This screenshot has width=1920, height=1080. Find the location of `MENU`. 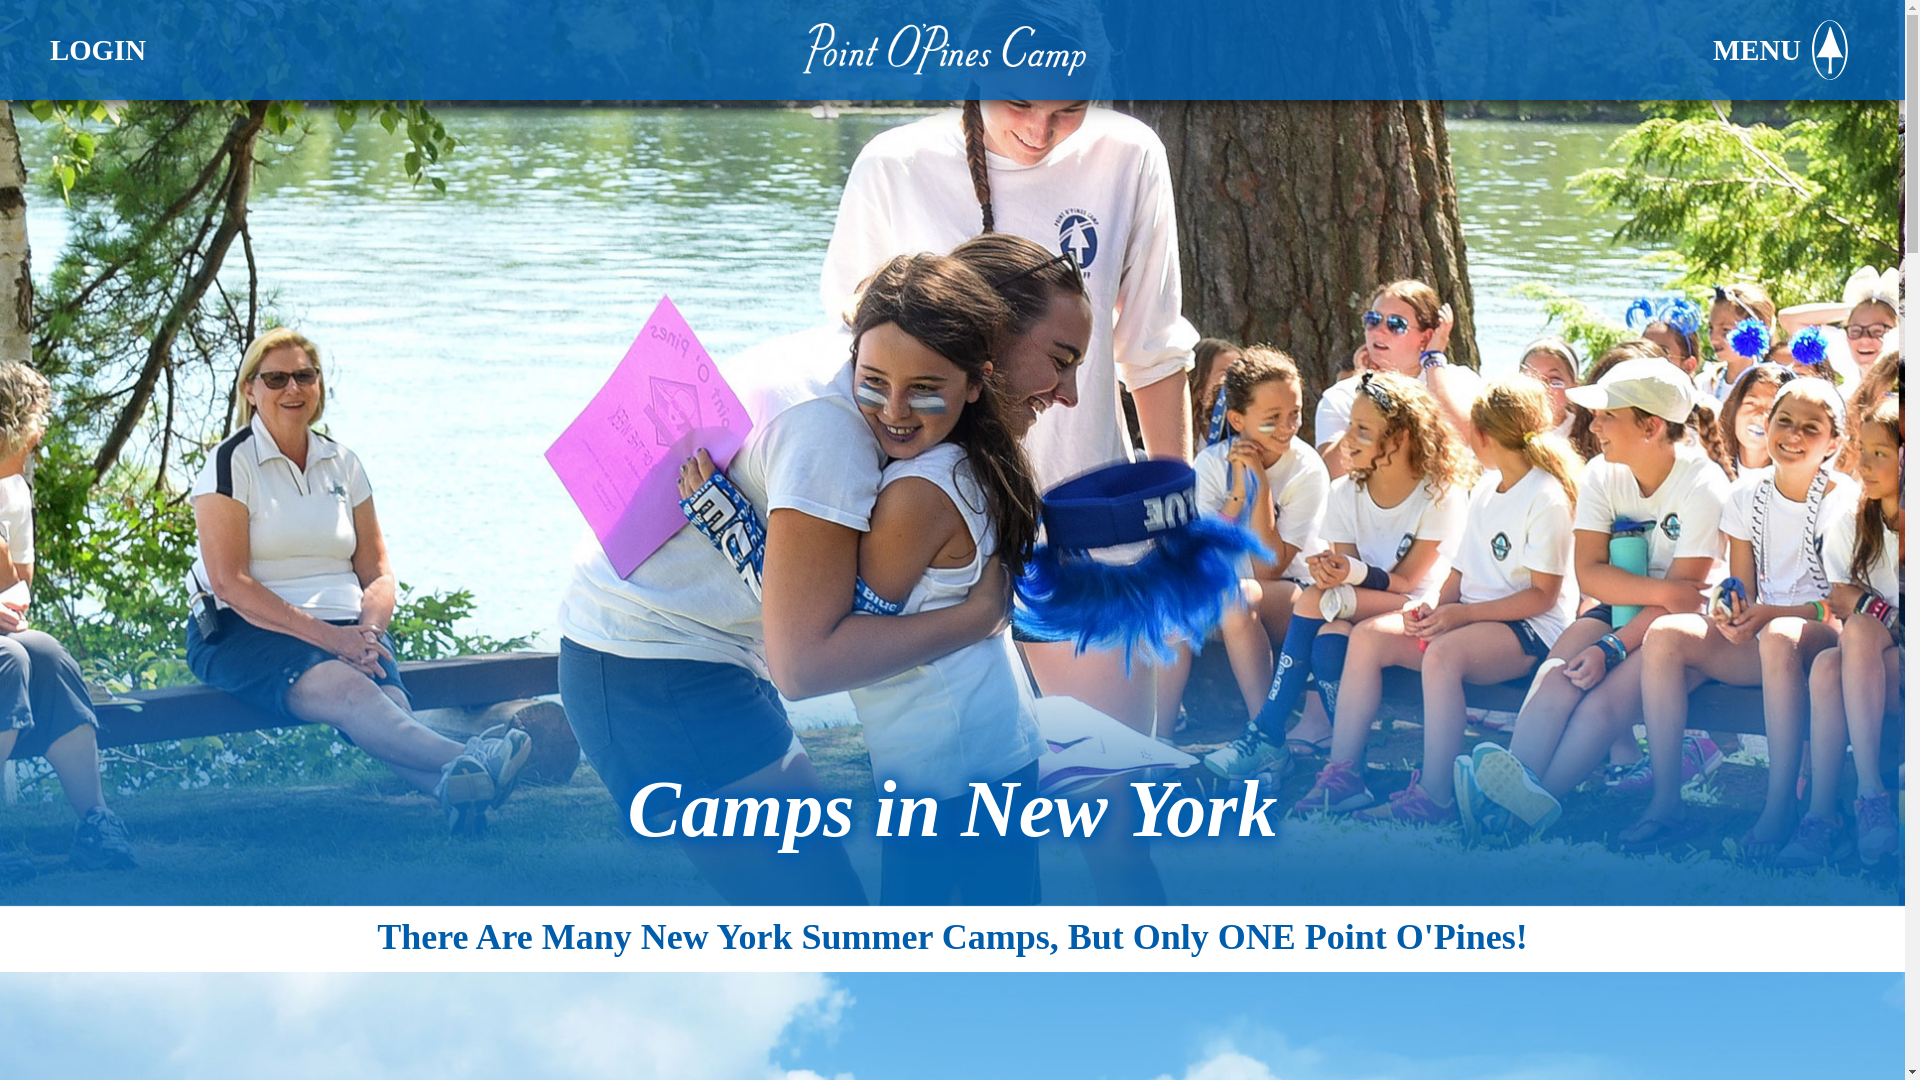

MENU is located at coordinates (1783, 50).